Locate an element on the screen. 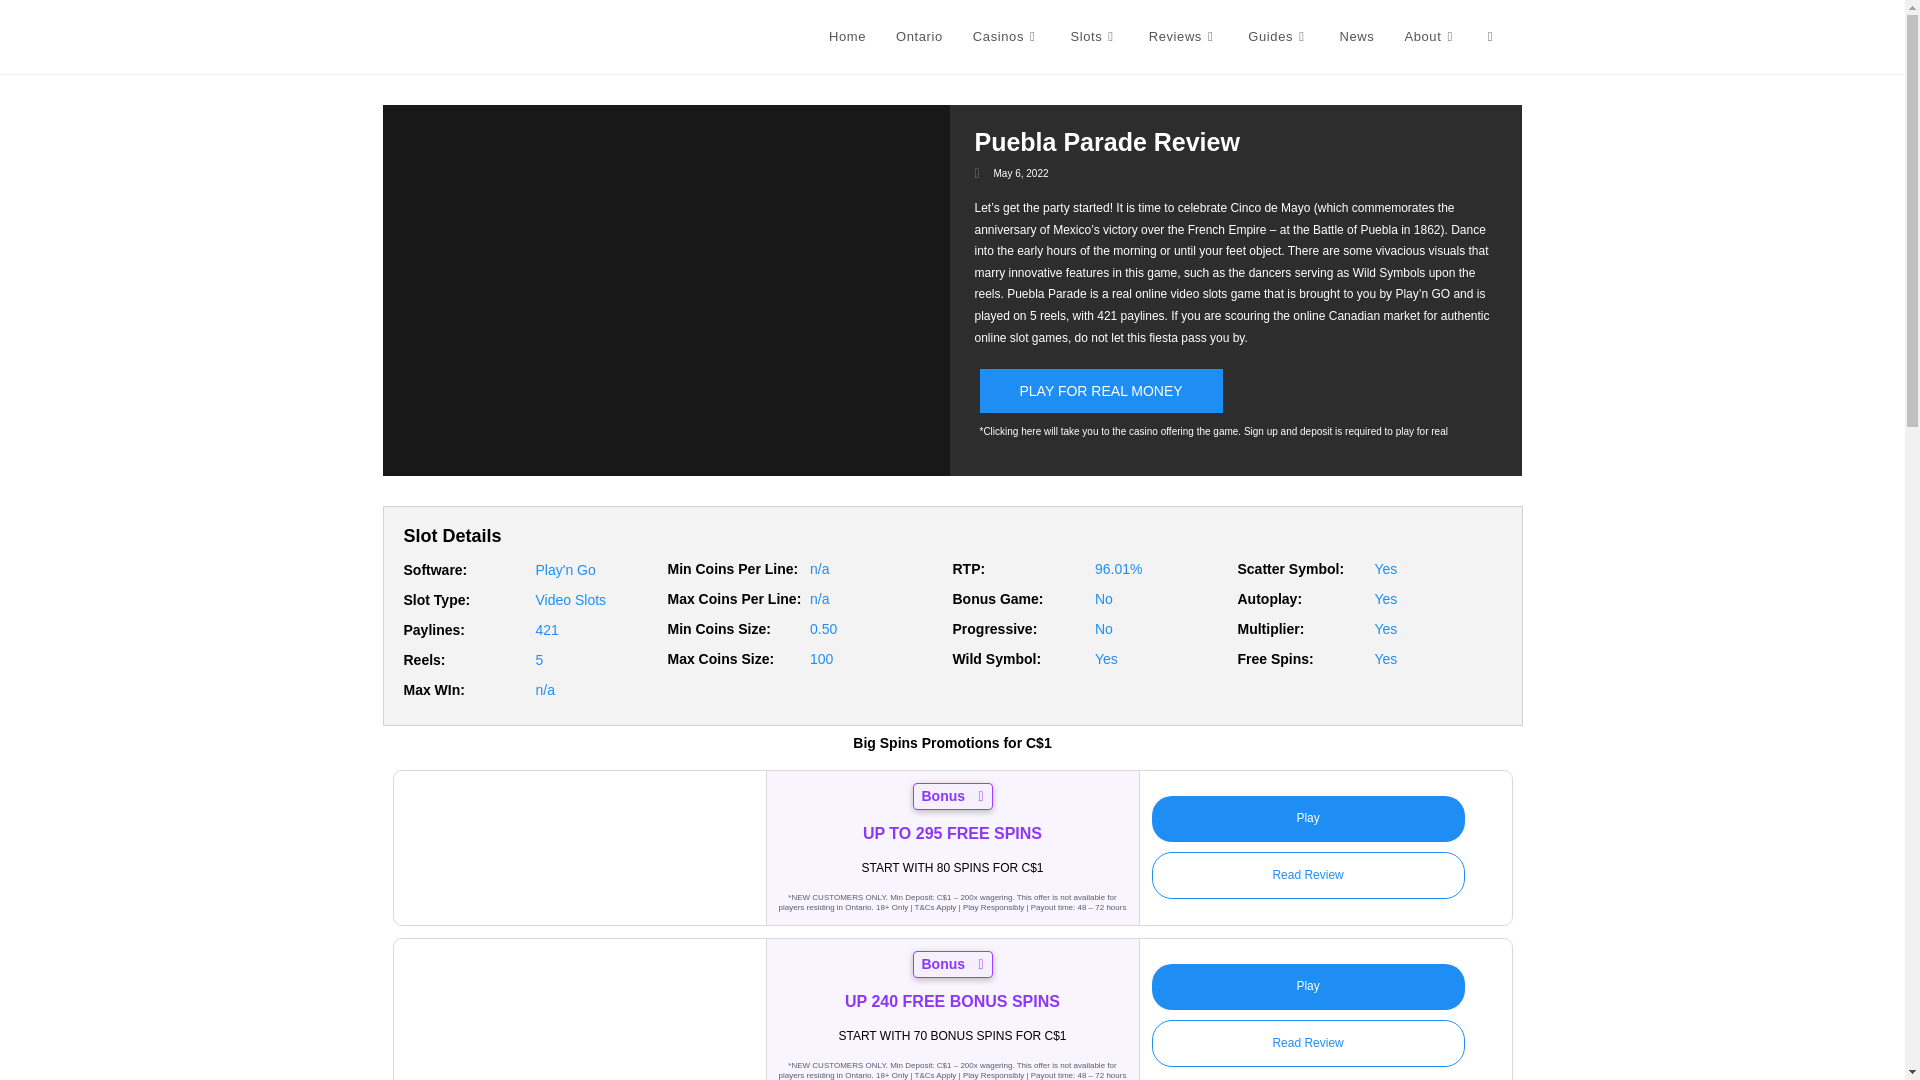  Ontario is located at coordinates (920, 37).